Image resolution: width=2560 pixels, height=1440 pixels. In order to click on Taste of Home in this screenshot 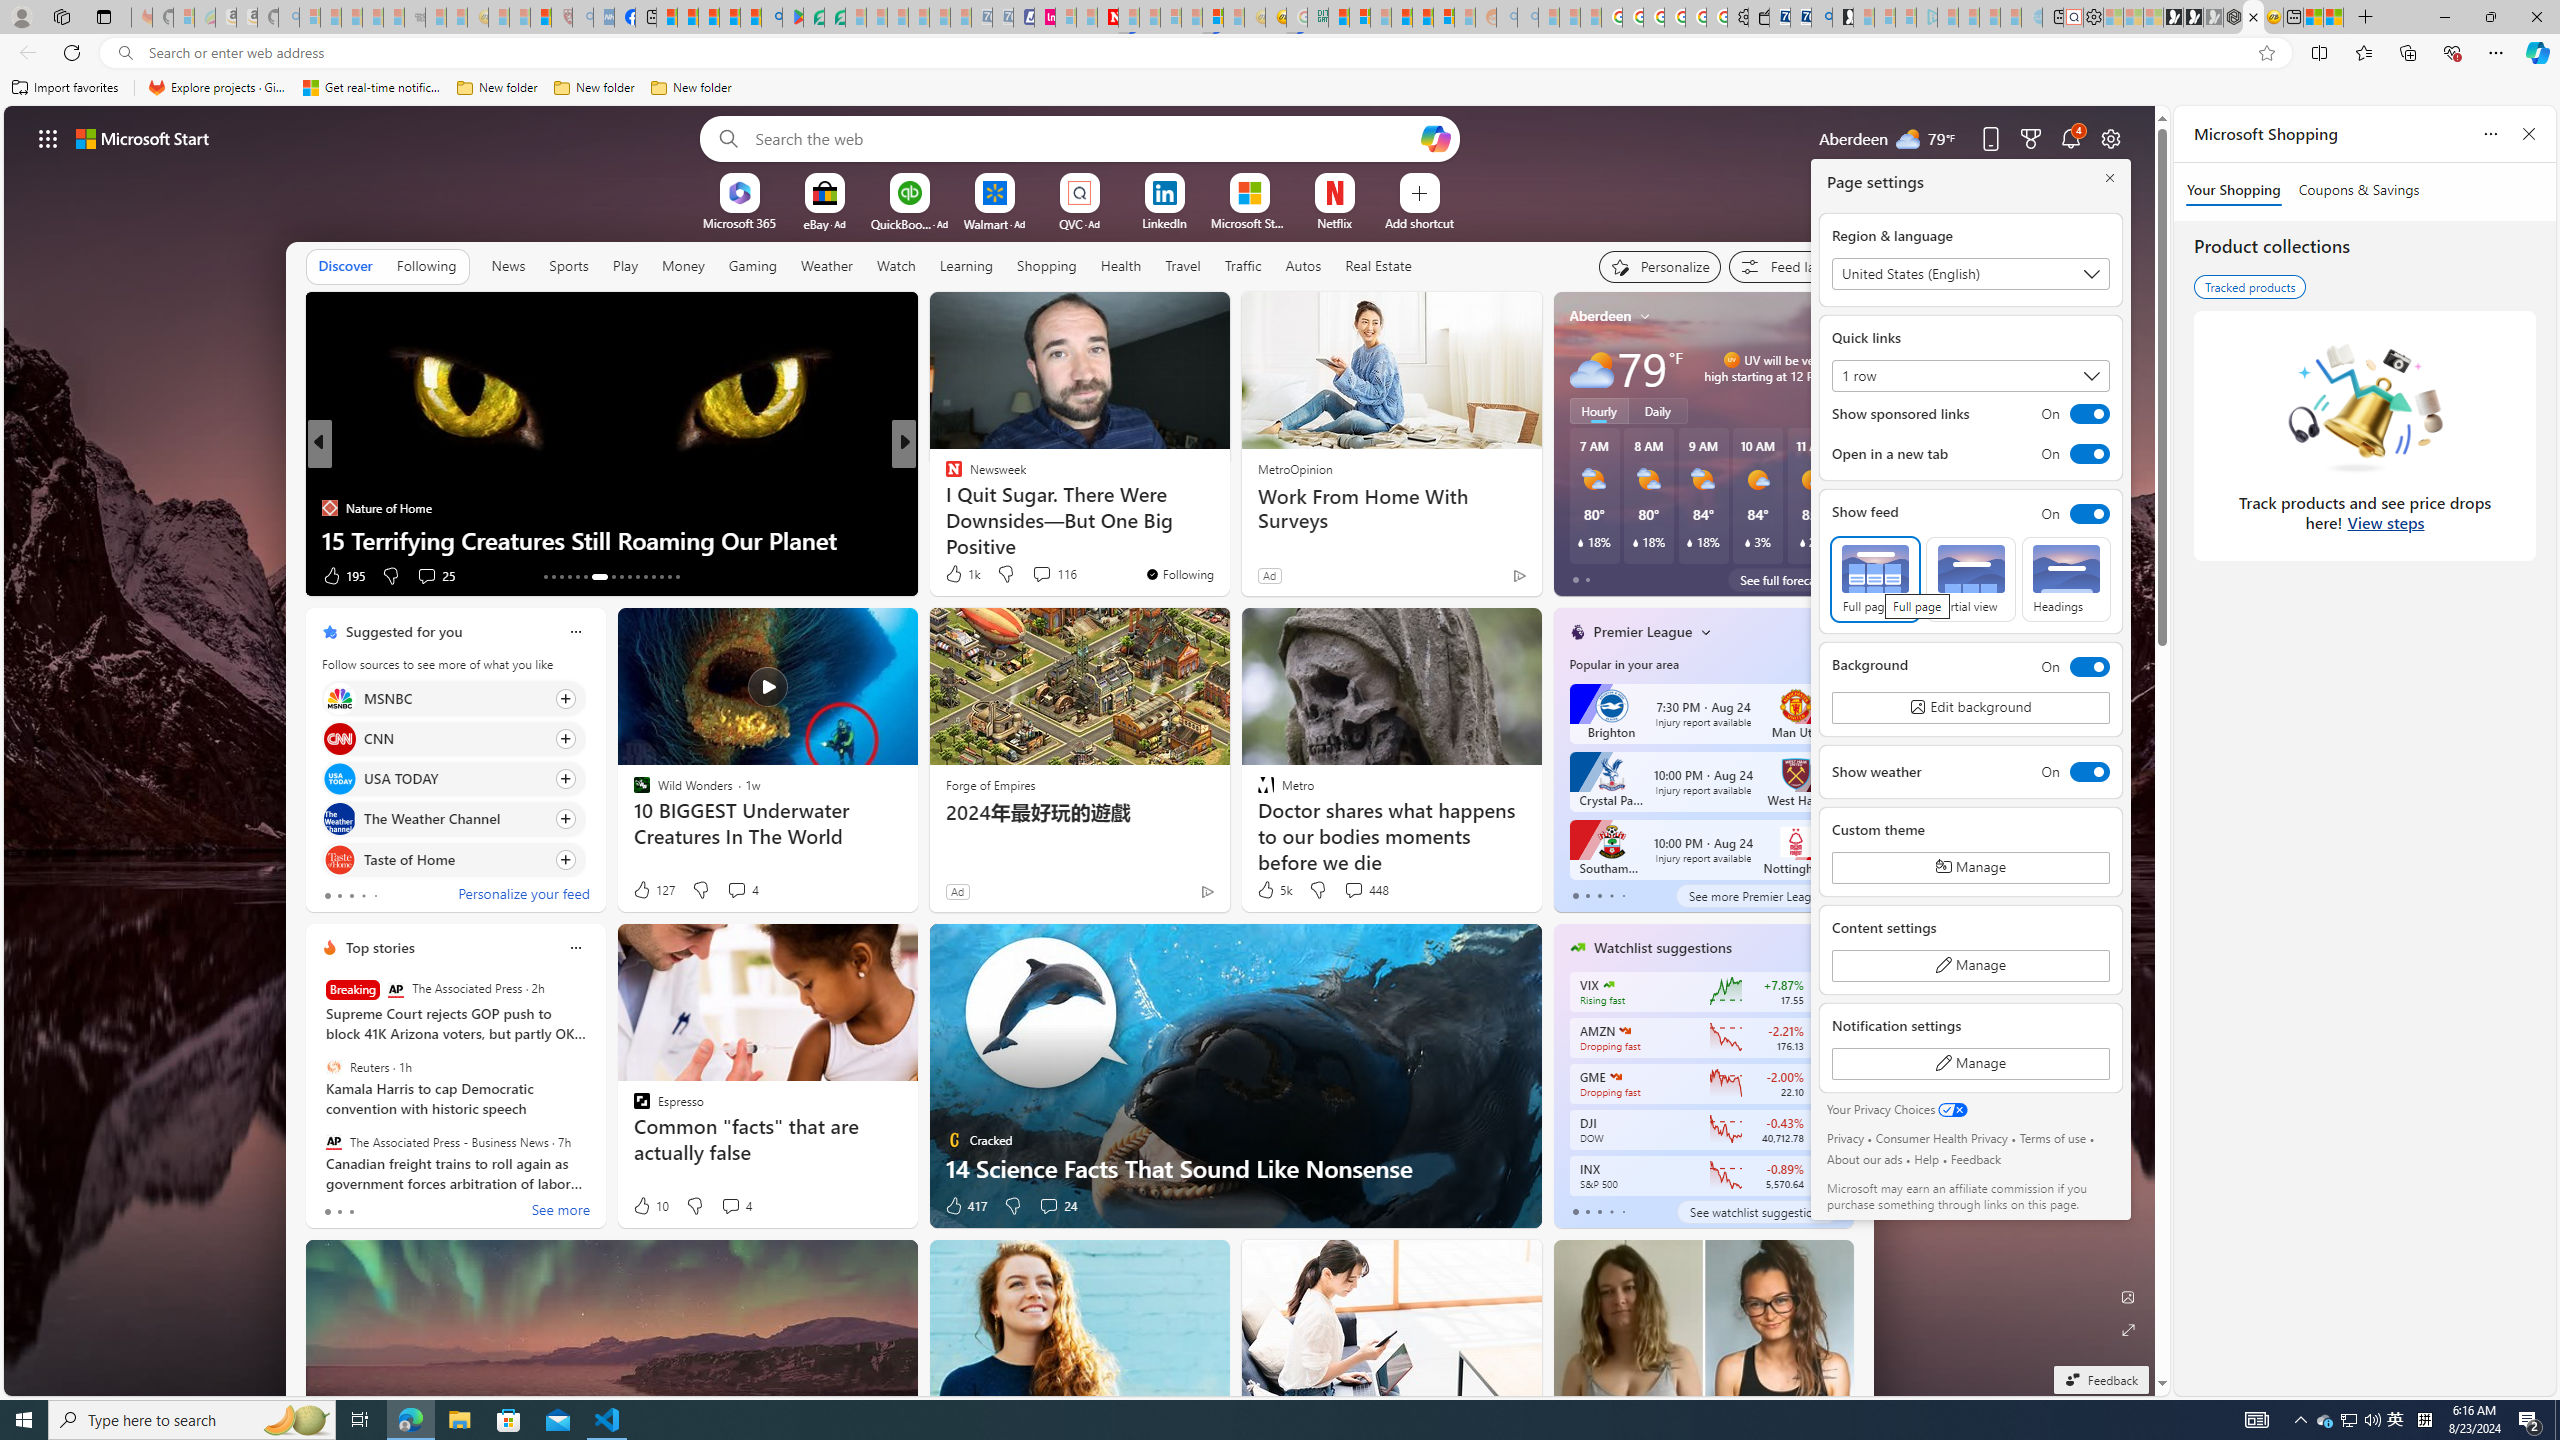, I will do `click(338, 858)`.